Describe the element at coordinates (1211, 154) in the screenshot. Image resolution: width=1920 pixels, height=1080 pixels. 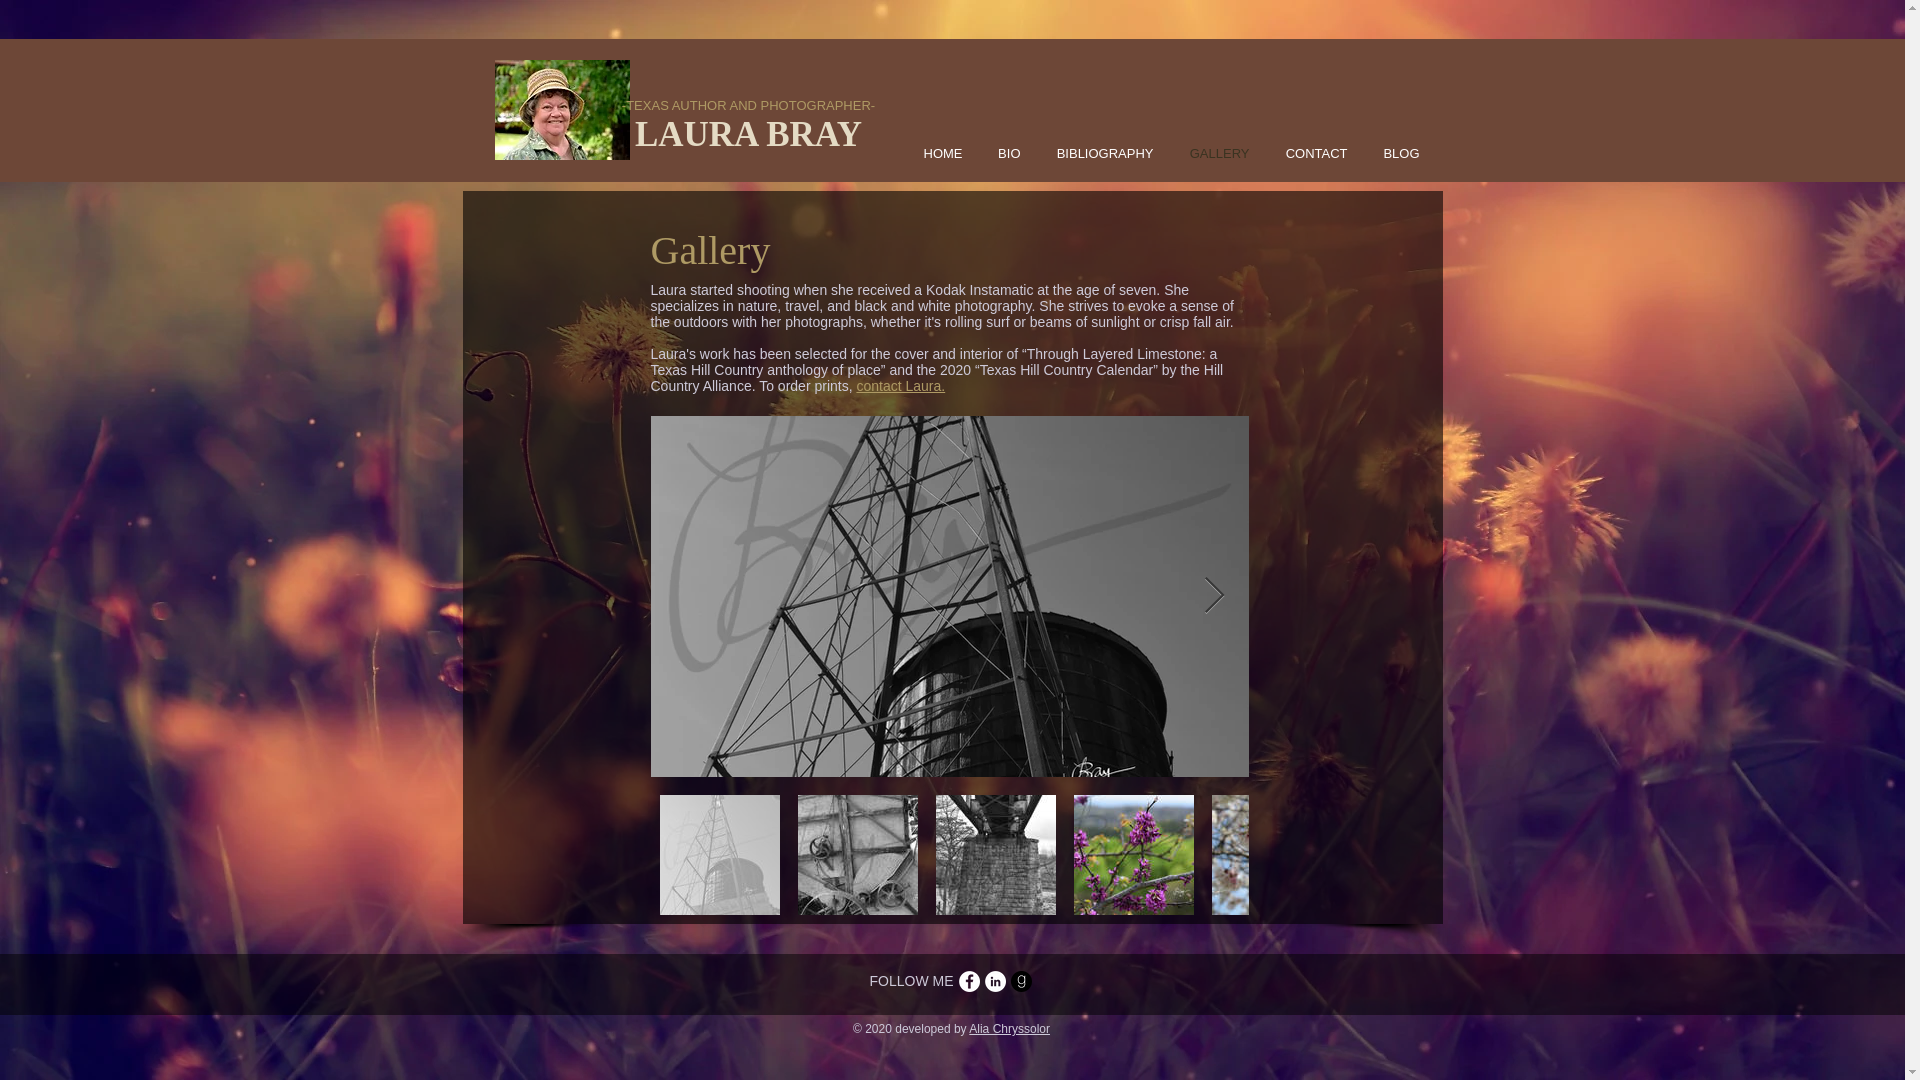
I see `GALLERY` at that location.